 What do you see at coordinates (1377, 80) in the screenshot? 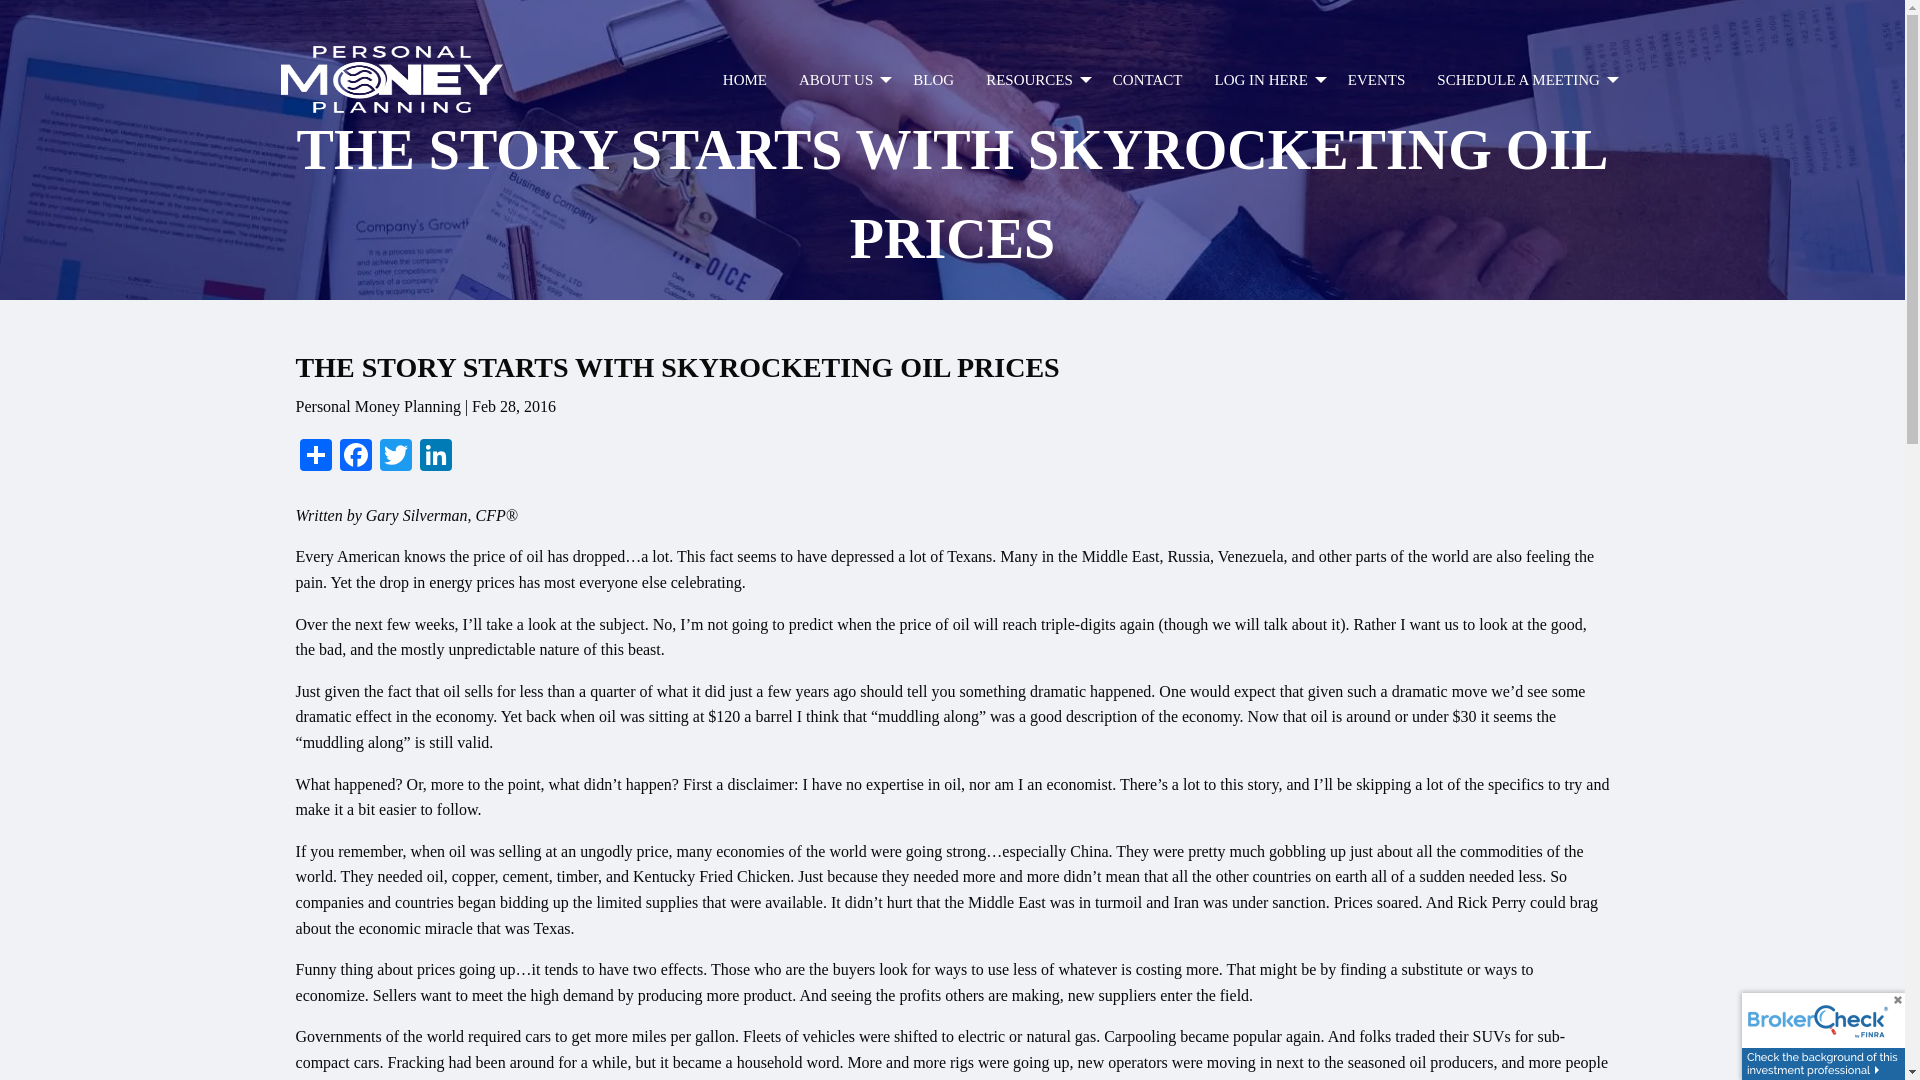
I see `EVENTS` at bounding box center [1377, 80].